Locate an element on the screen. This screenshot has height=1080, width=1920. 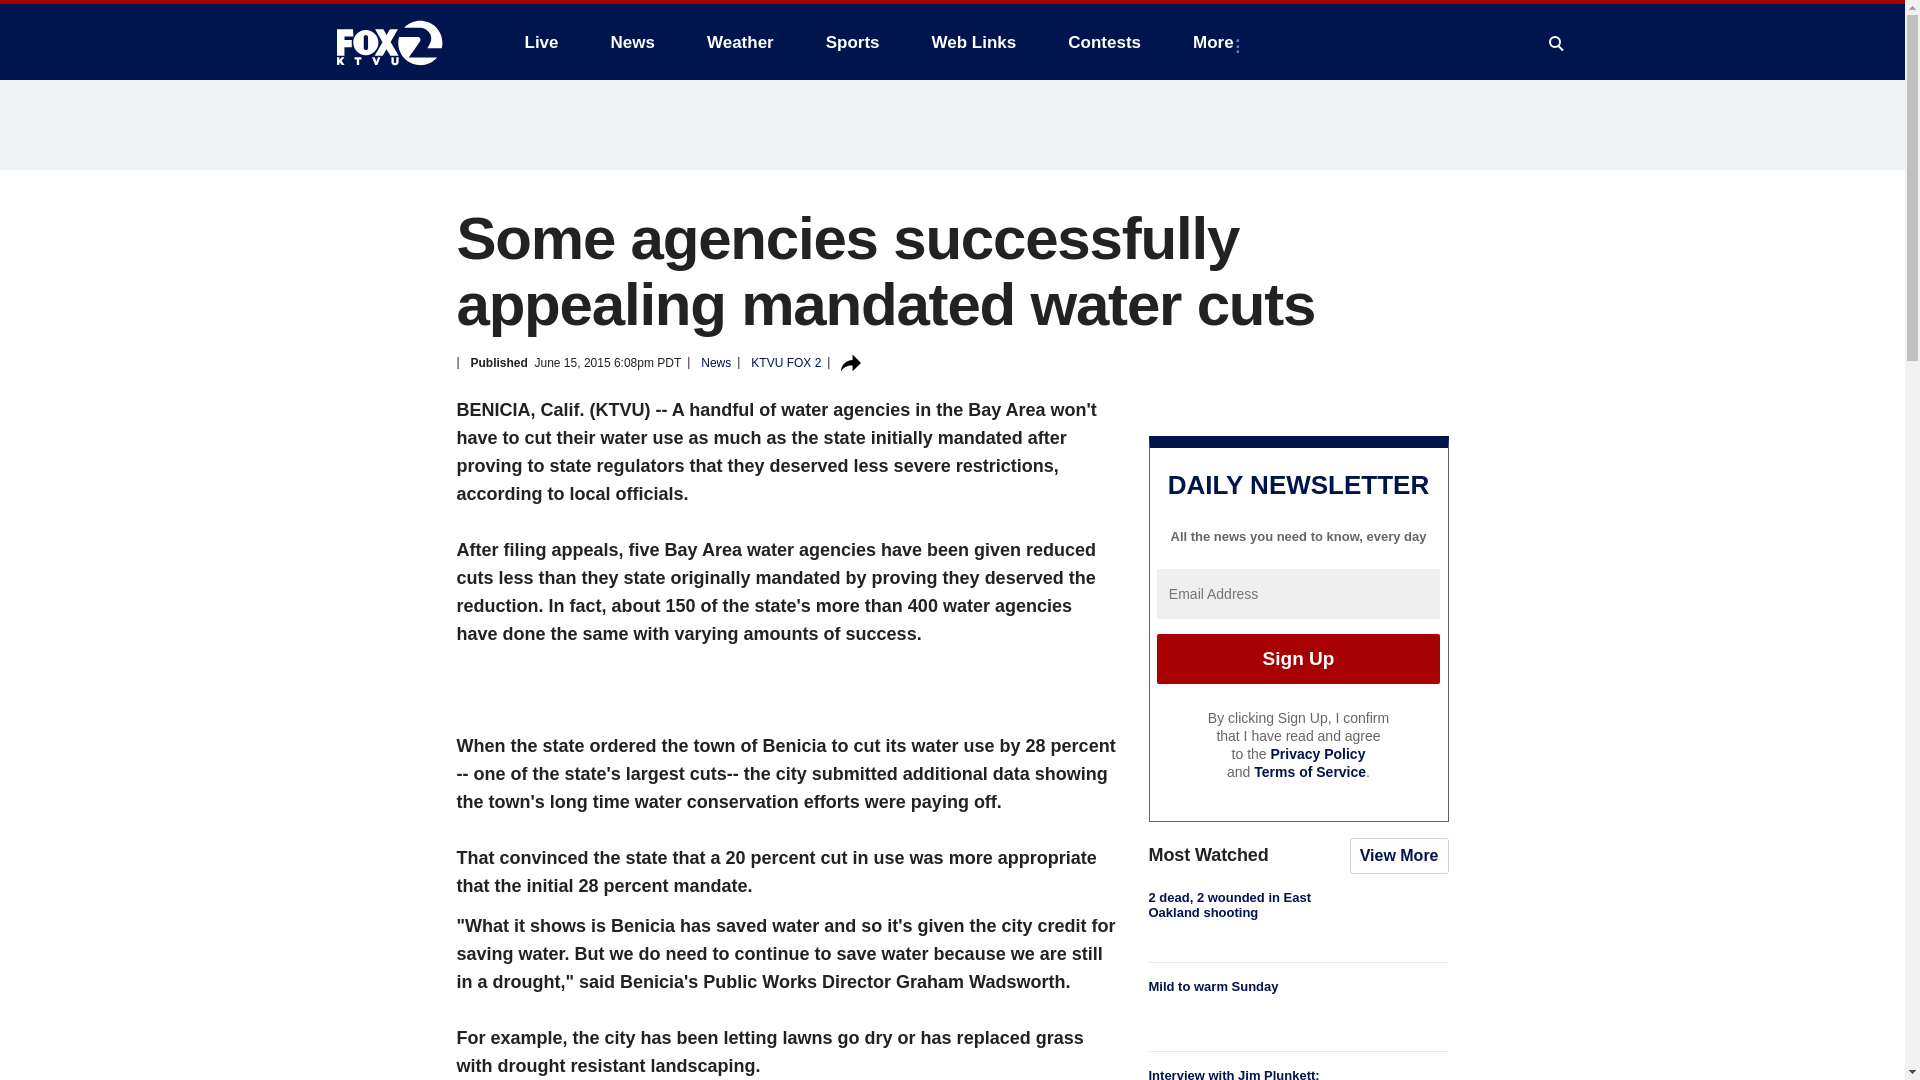
News is located at coordinates (632, 42).